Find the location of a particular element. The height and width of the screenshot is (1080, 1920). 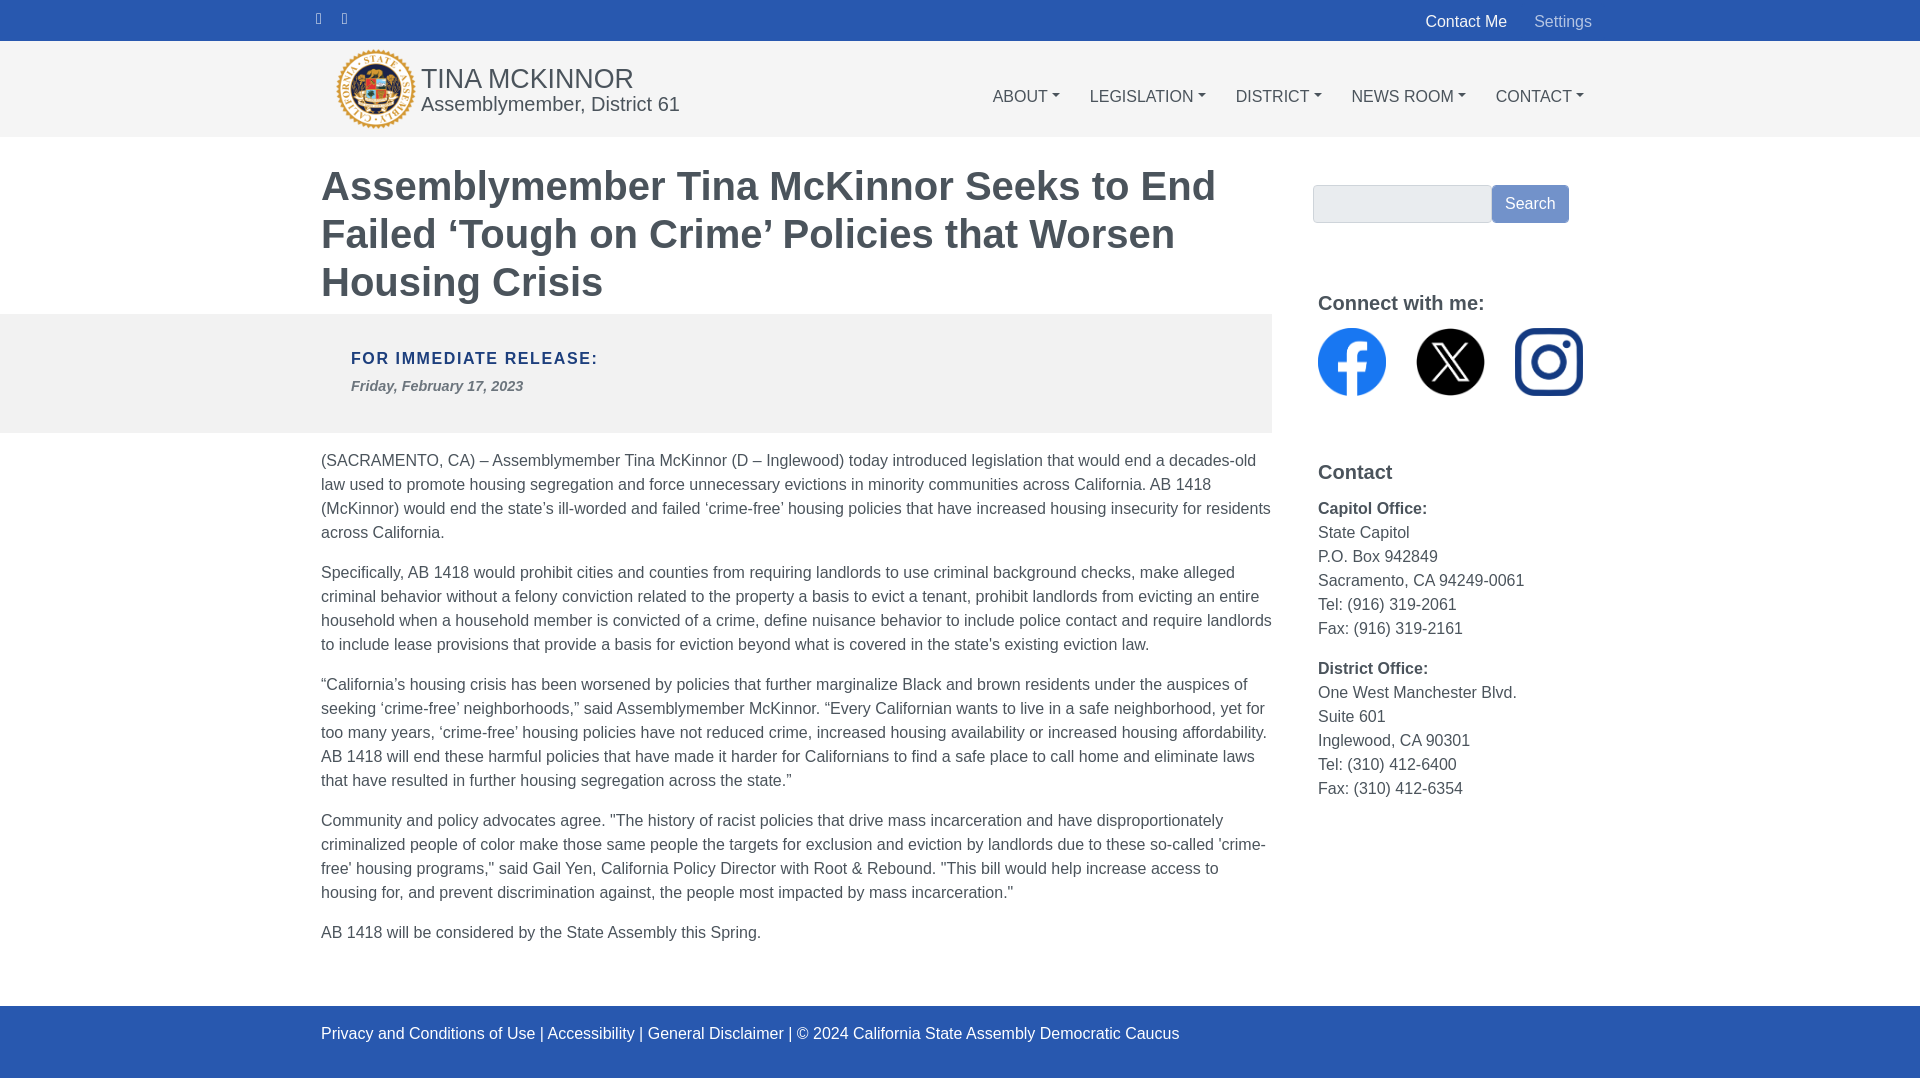

Enter the terms you wish to search for. is located at coordinates (1402, 203).